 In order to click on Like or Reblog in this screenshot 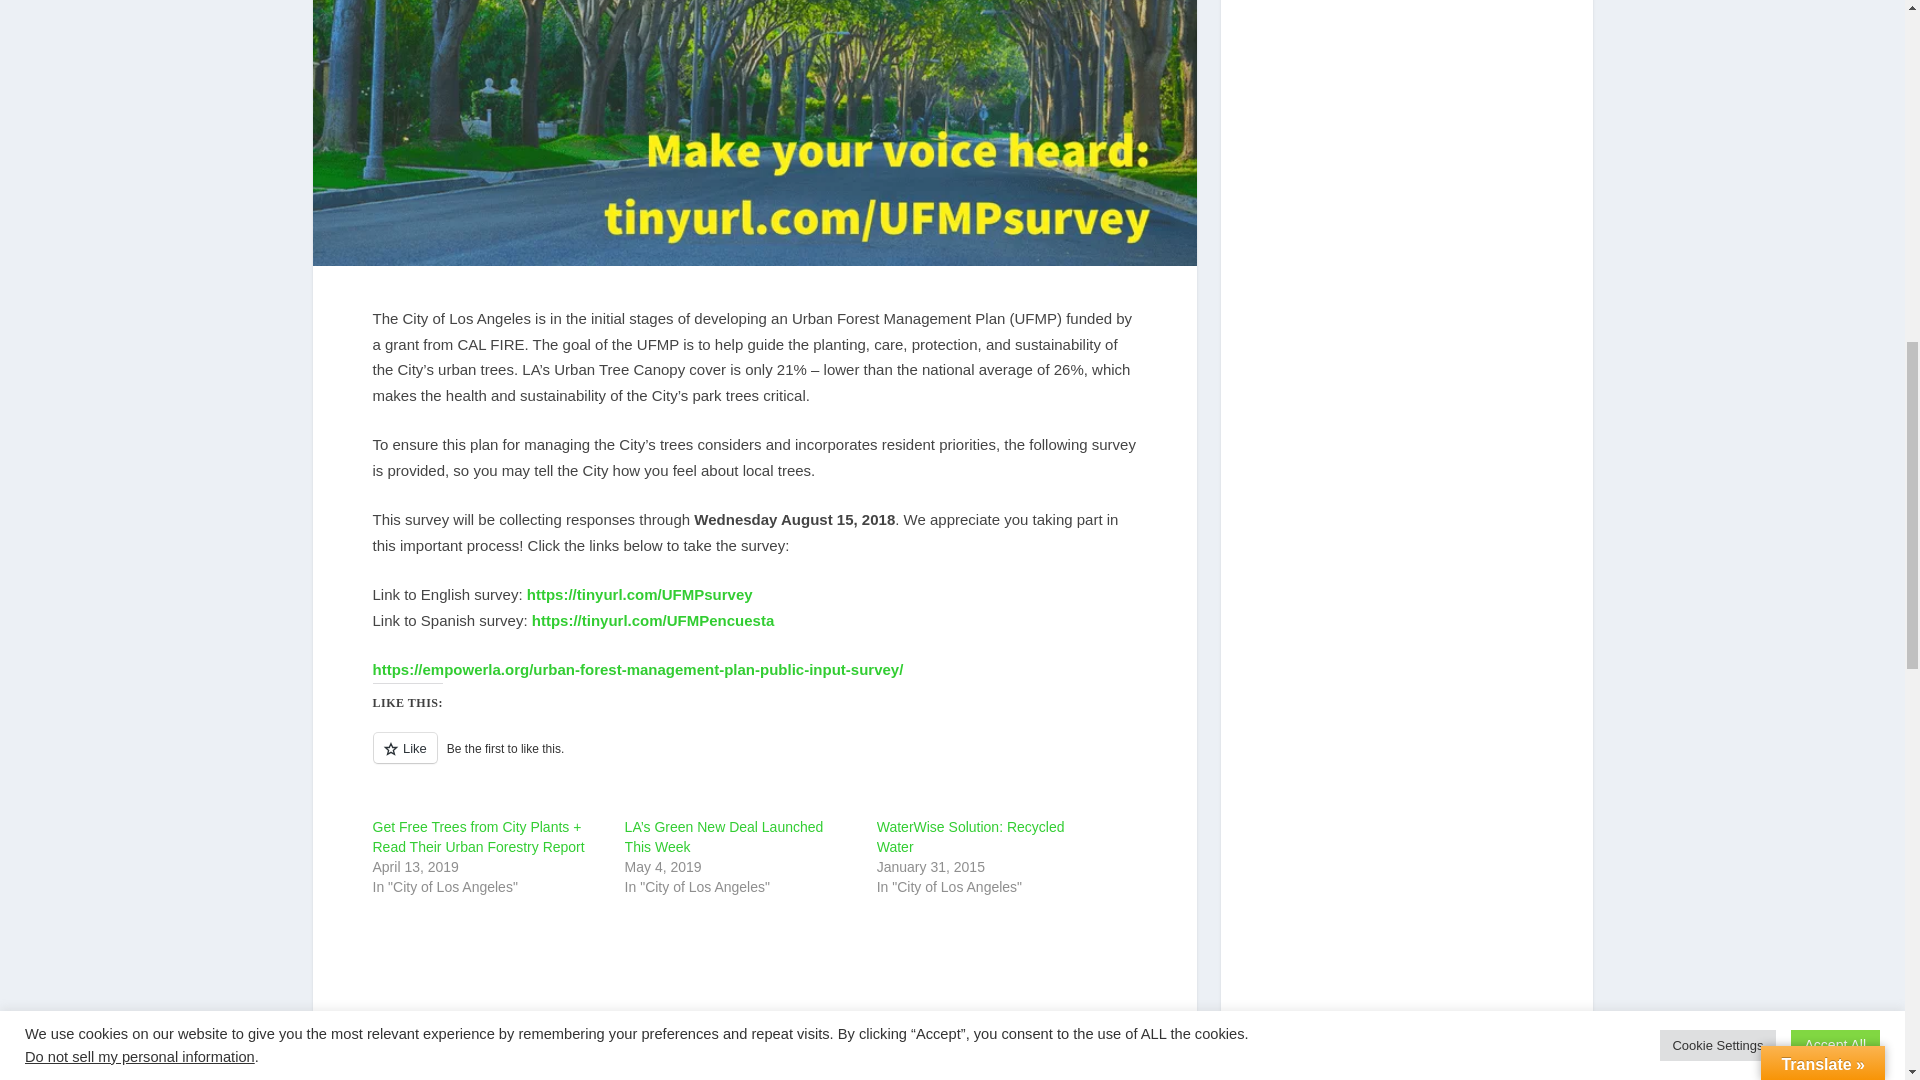, I will do `click(754, 760)`.